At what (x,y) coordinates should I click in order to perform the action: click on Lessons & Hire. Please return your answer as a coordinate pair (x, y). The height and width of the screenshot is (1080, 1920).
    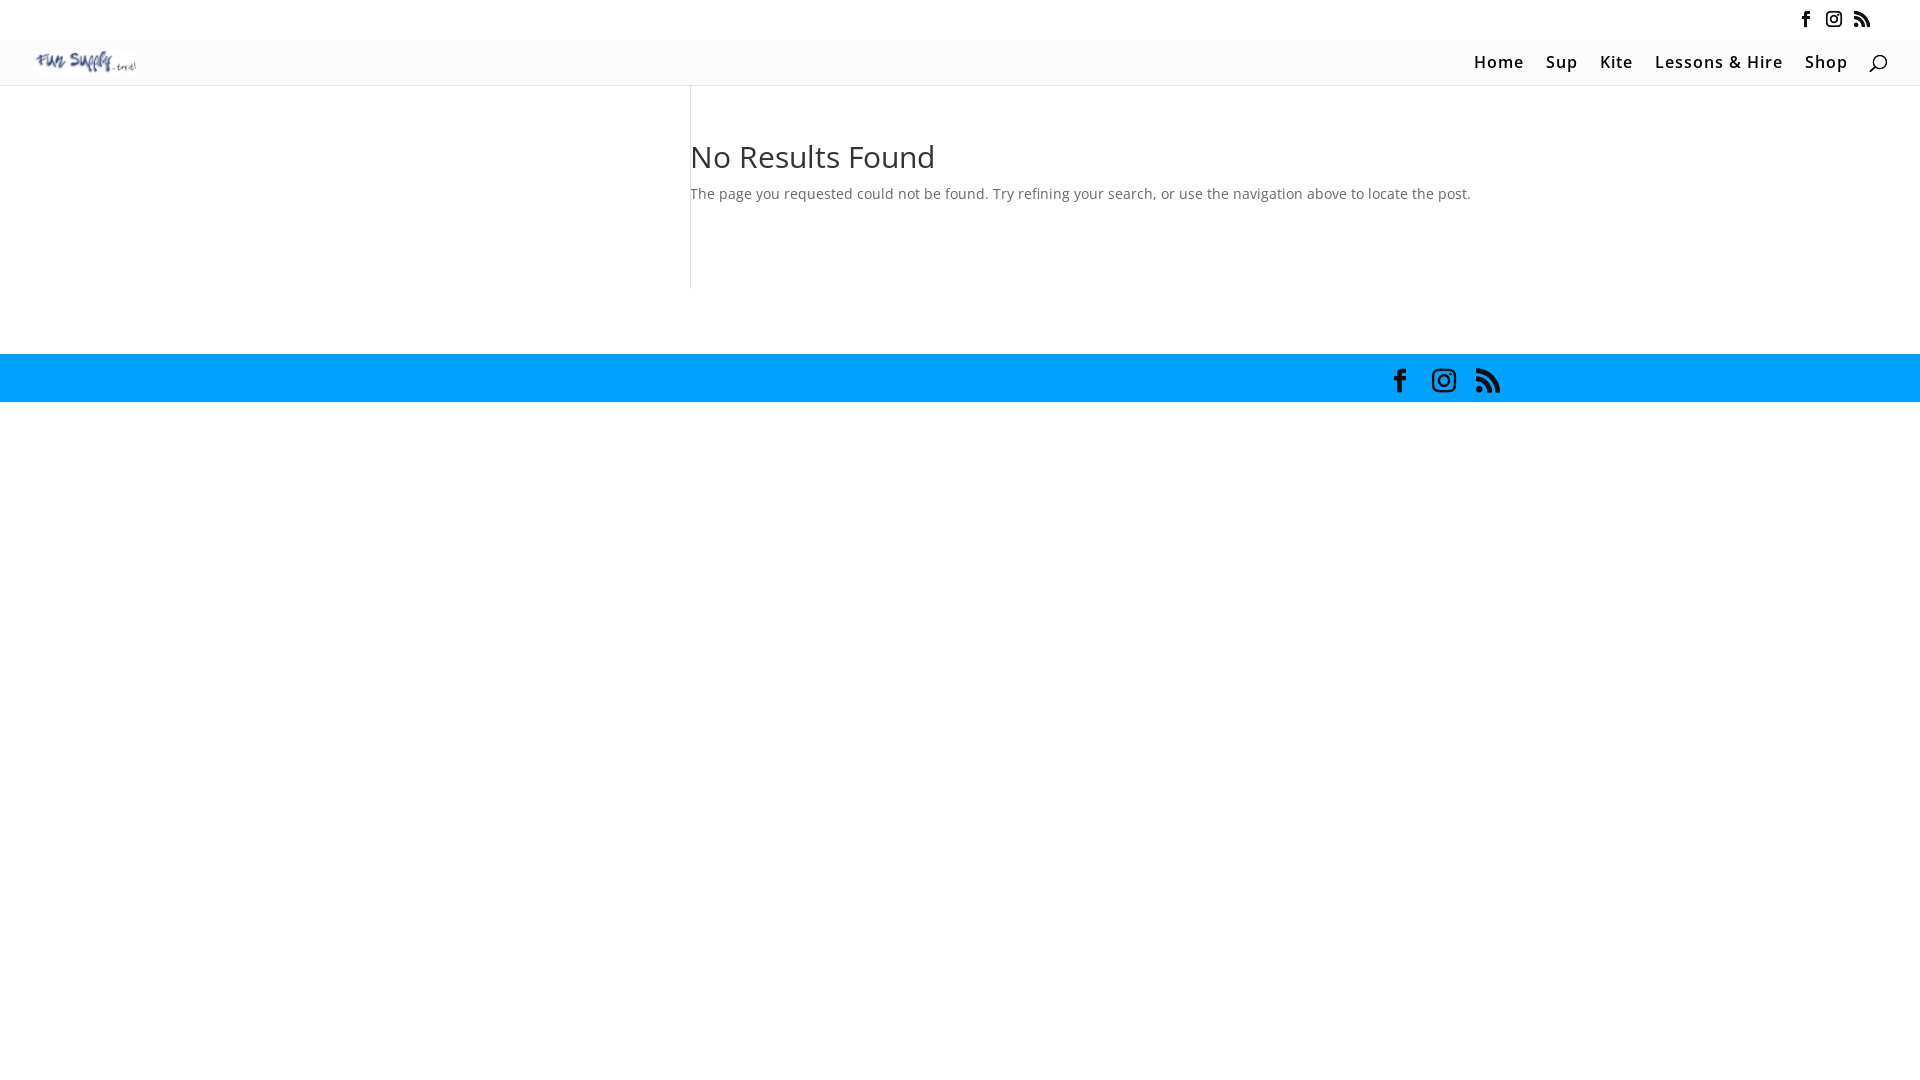
    Looking at the image, I should click on (1719, 69).